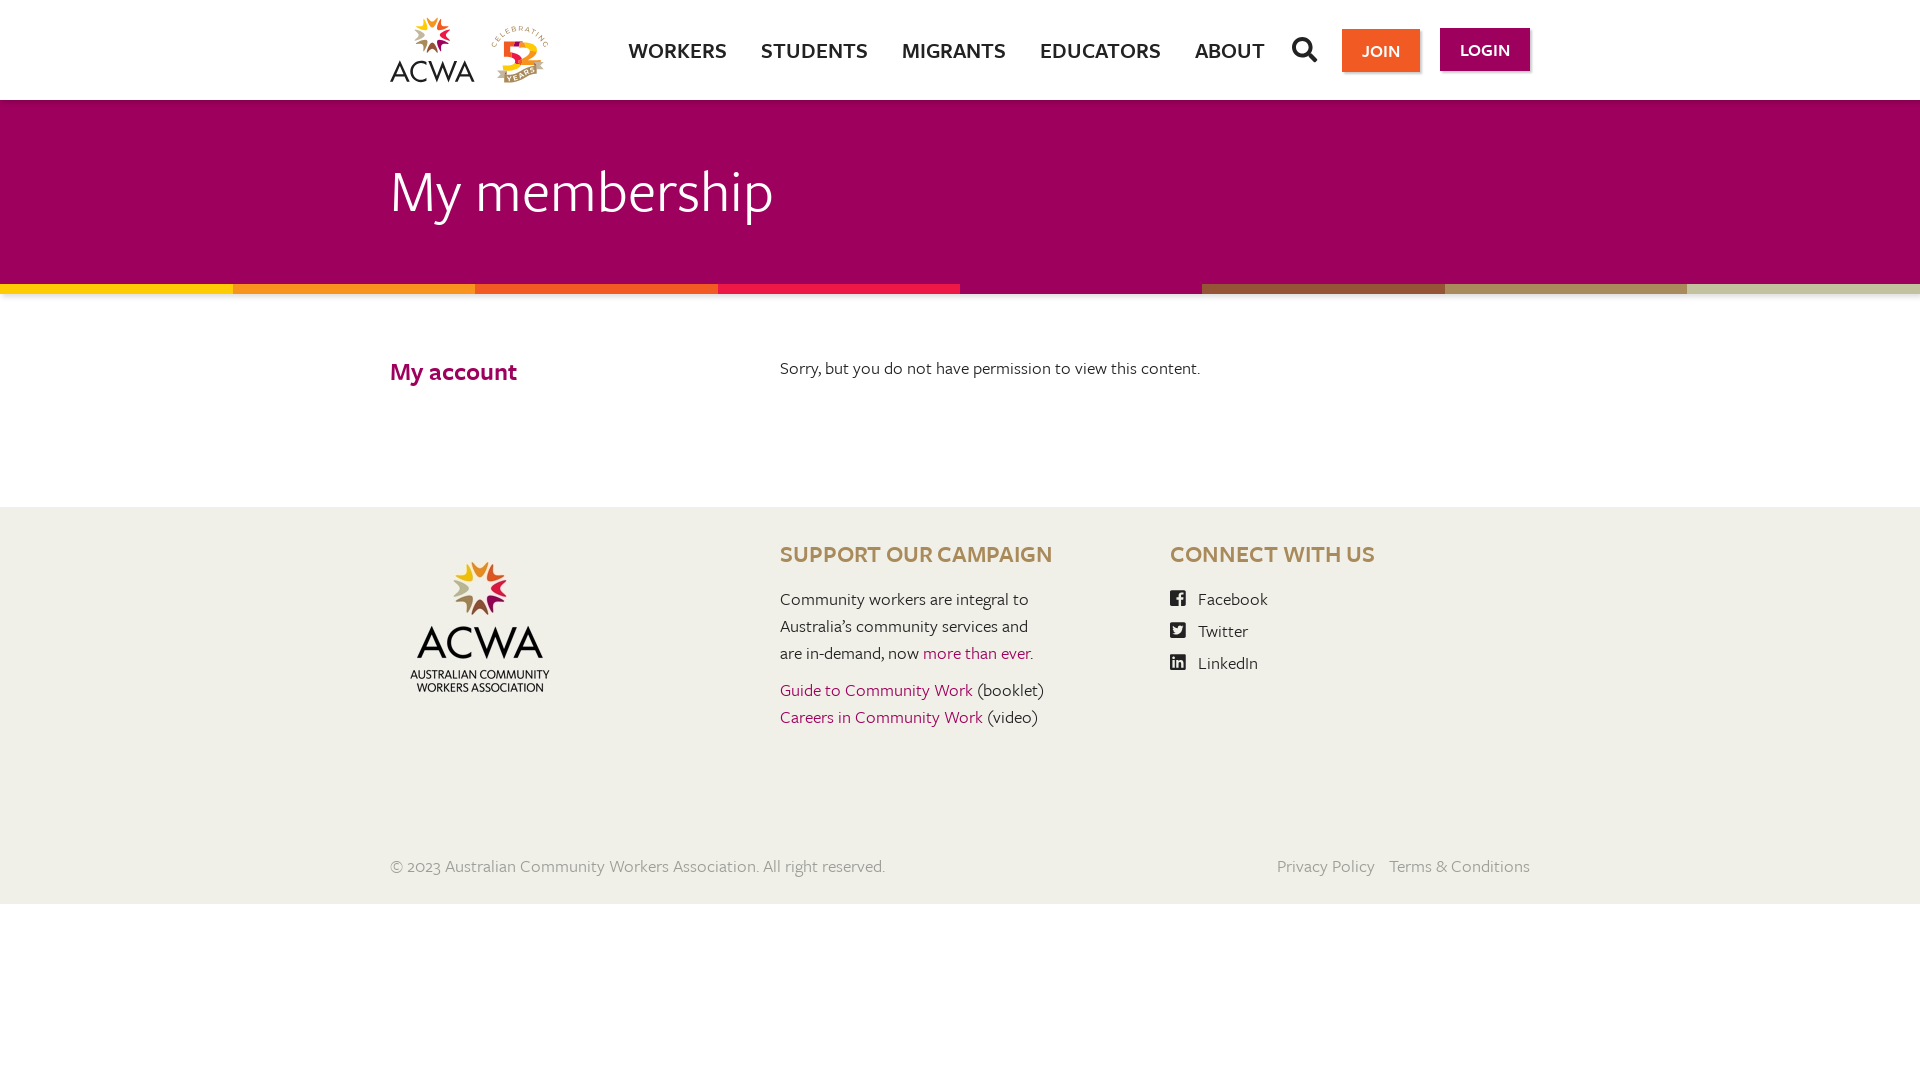  I want to click on JOIN, so click(1381, 50).